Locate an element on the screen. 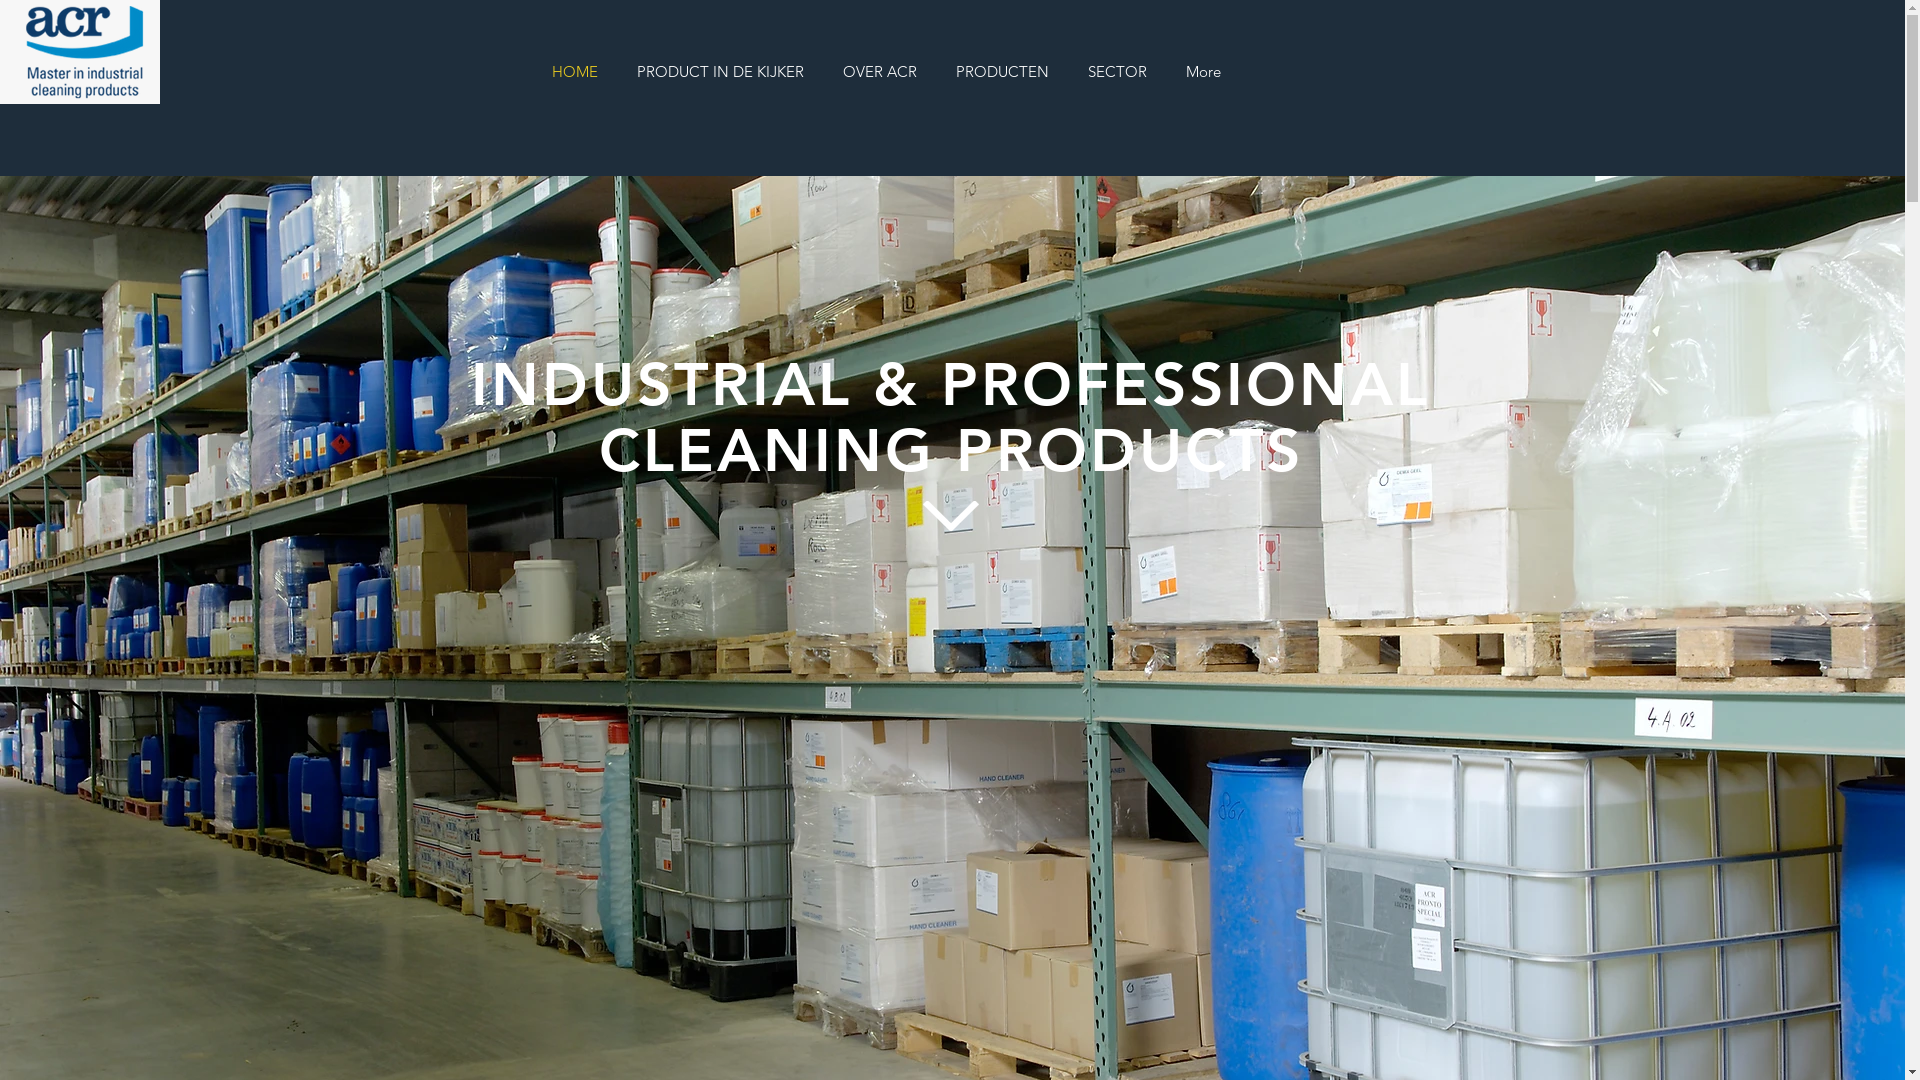 The image size is (1920, 1080). HOME is located at coordinates (574, 72).